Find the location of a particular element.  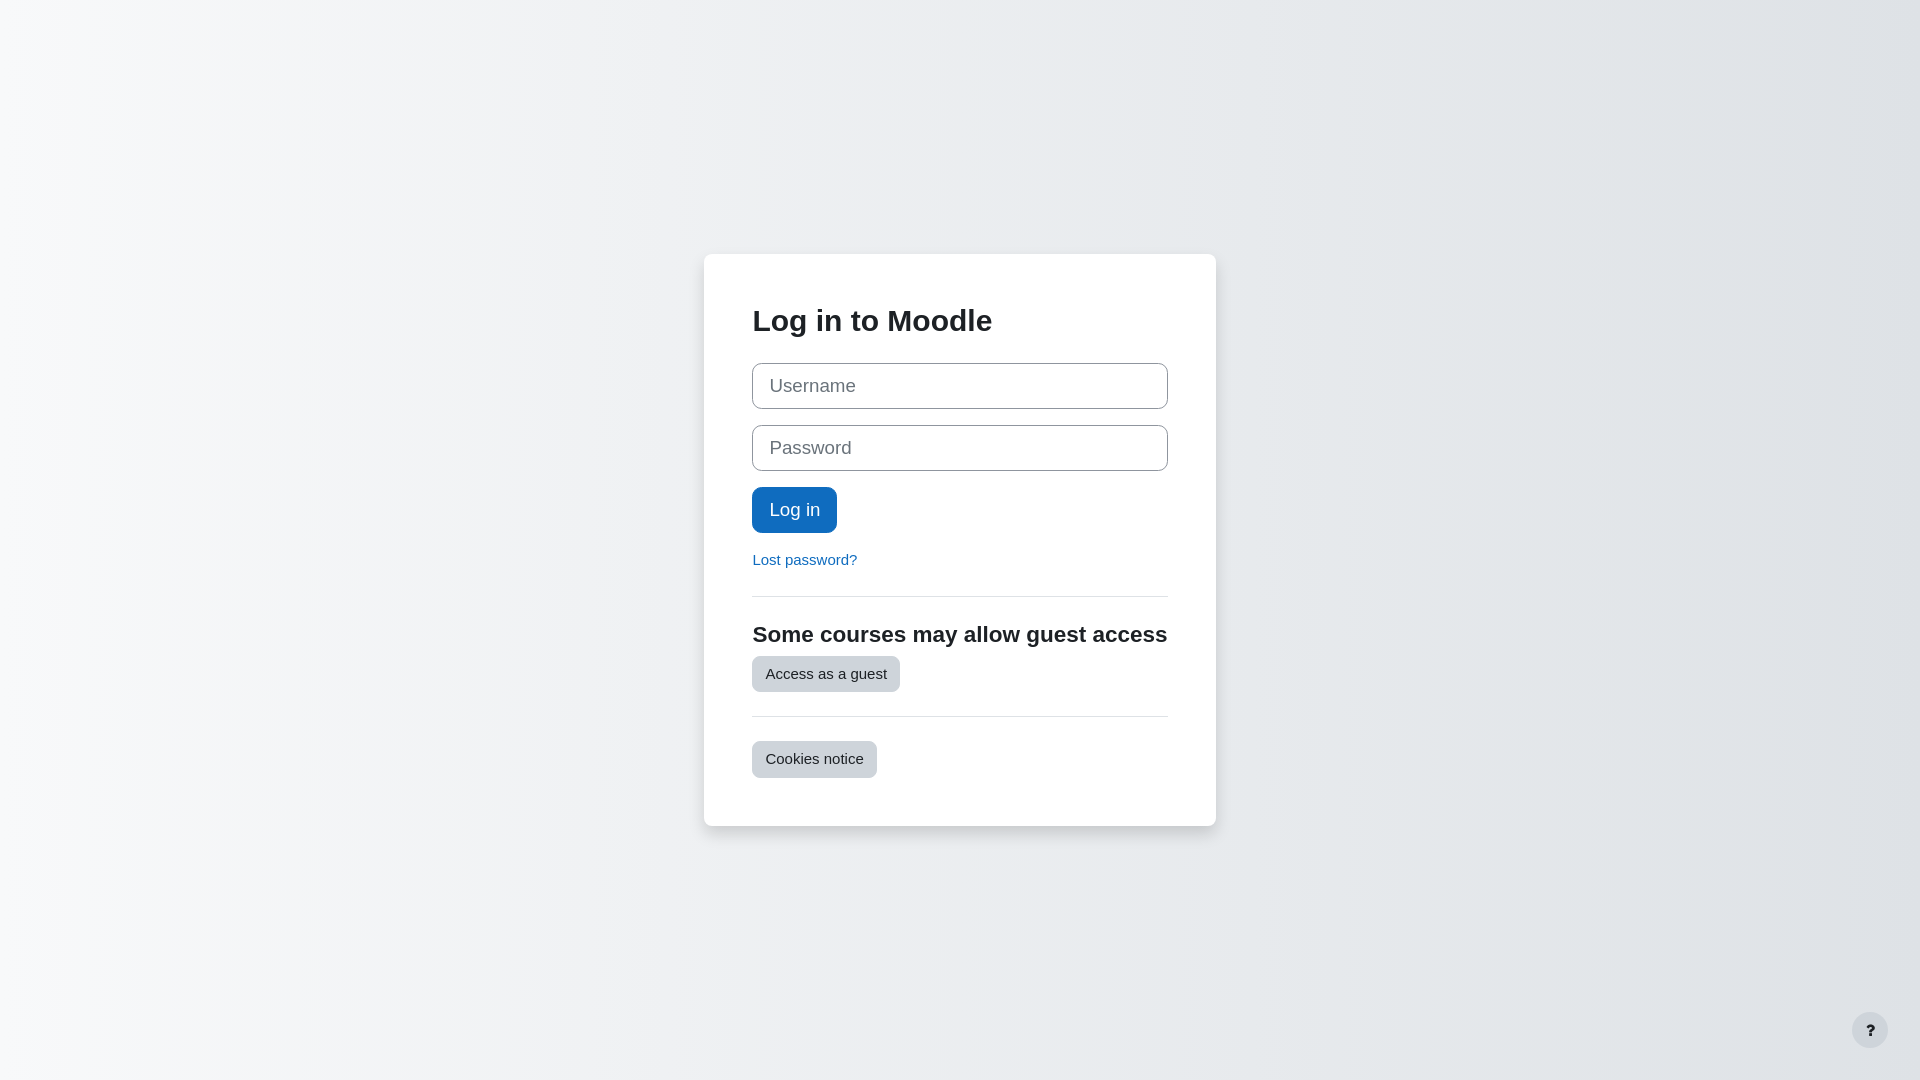

Access as a guest is located at coordinates (826, 674).